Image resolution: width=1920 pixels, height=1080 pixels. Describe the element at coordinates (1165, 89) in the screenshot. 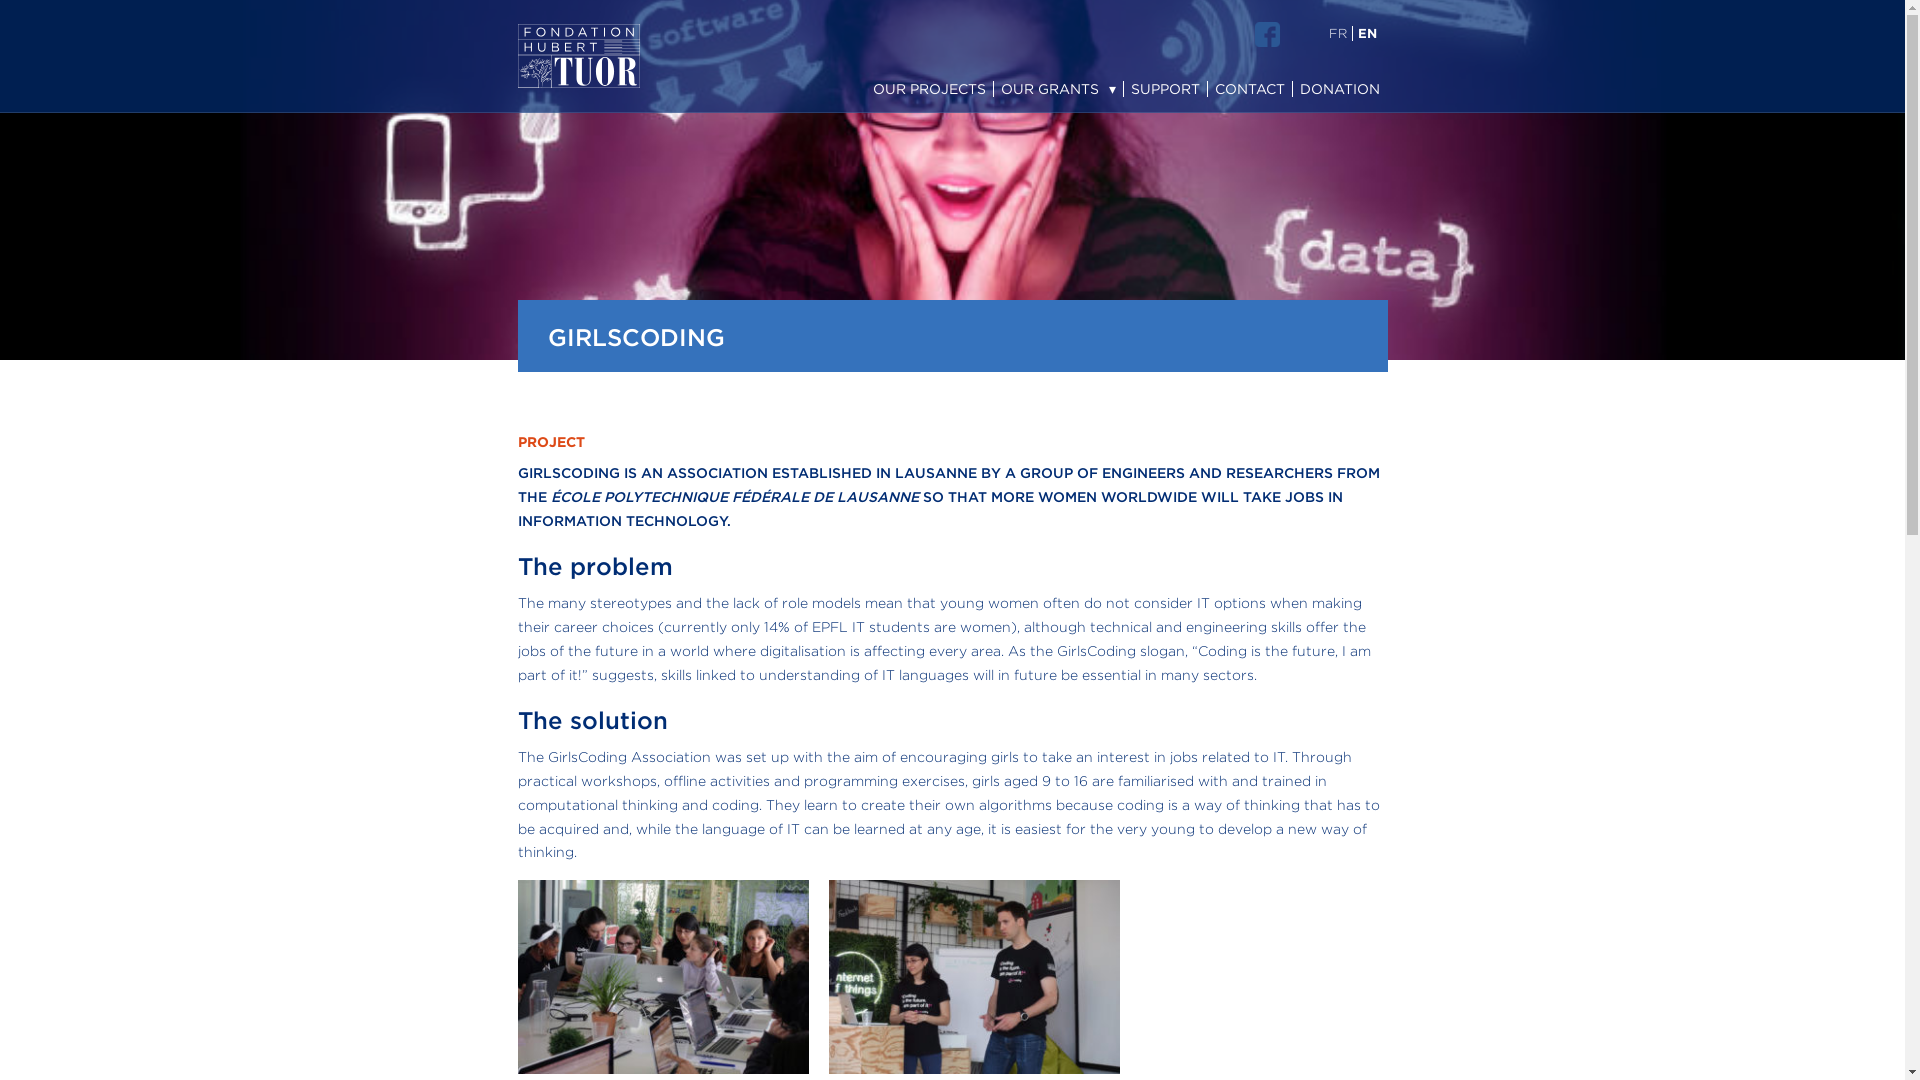

I see `SUPPORT` at that location.